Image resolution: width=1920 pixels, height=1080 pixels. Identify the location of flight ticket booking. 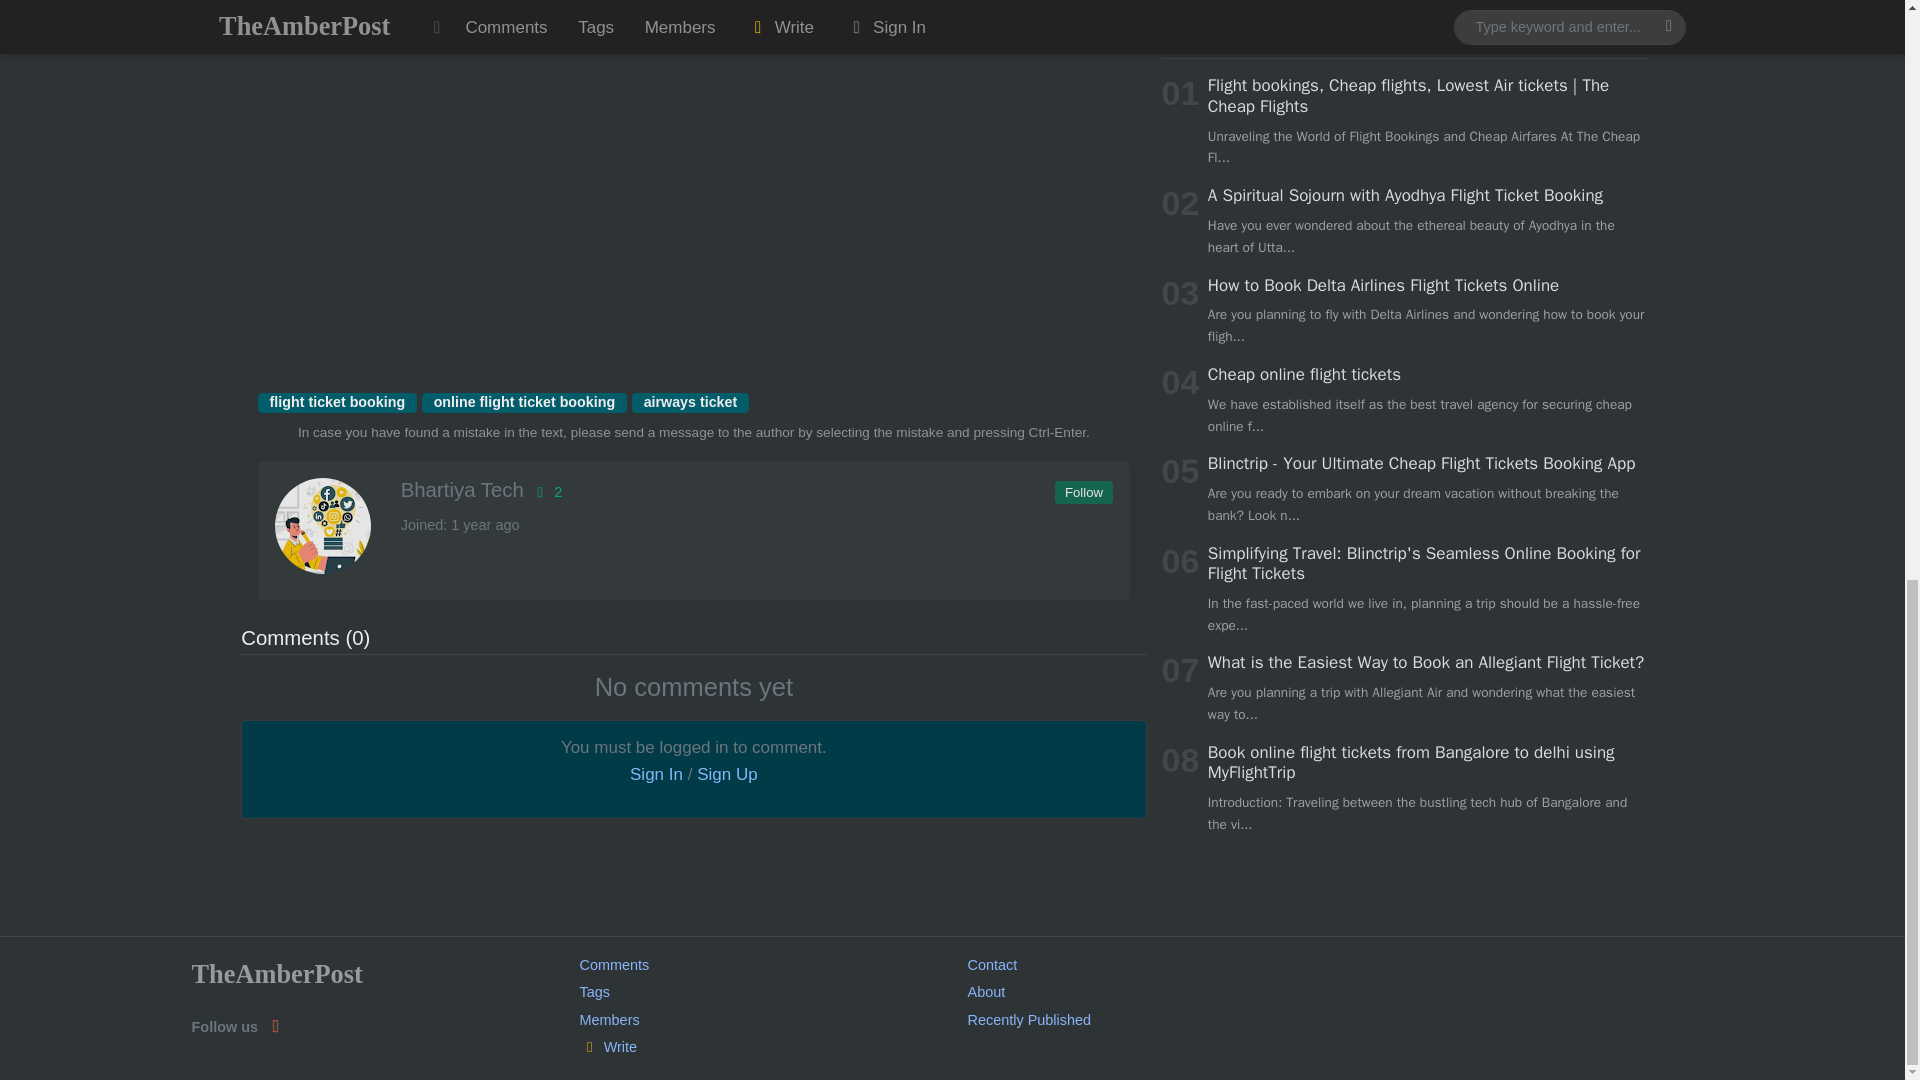
(336, 402).